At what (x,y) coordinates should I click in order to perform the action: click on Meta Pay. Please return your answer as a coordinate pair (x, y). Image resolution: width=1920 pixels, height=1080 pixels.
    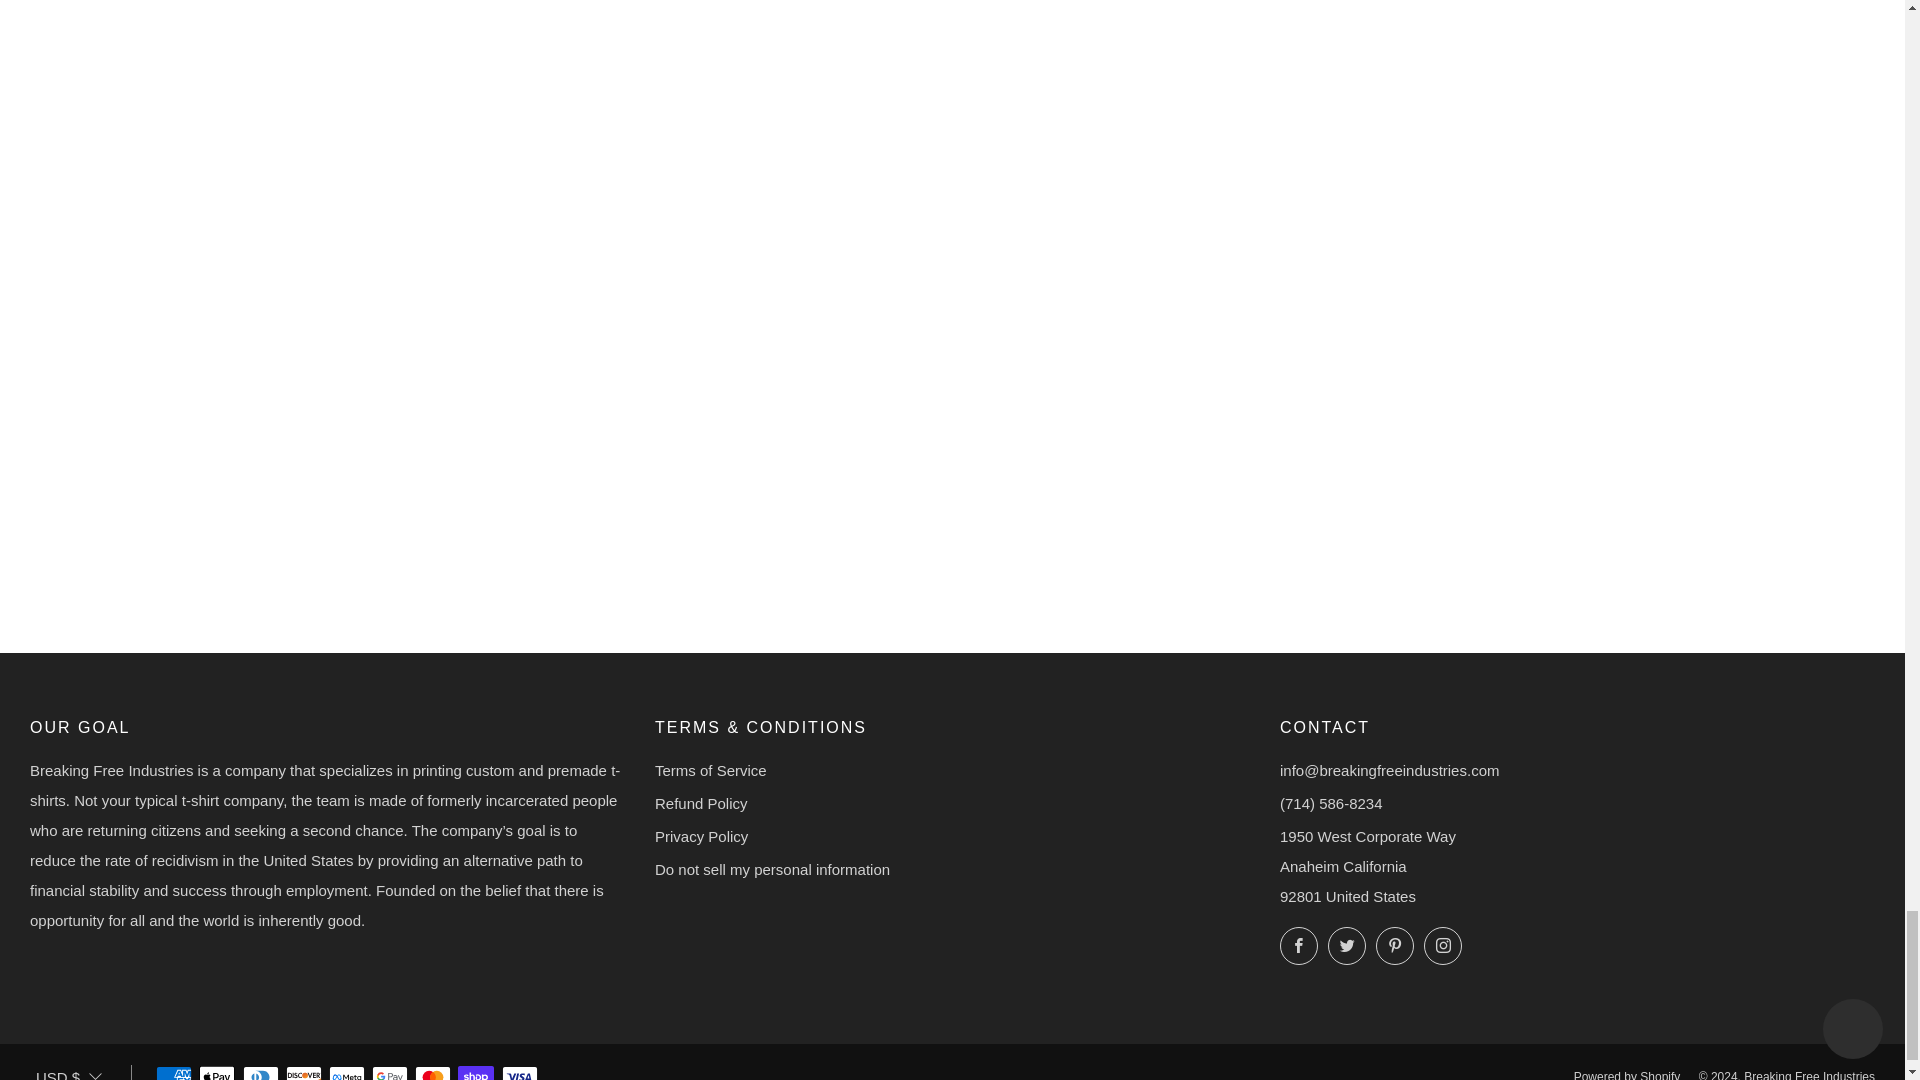
    Looking at the image, I should click on (346, 1068).